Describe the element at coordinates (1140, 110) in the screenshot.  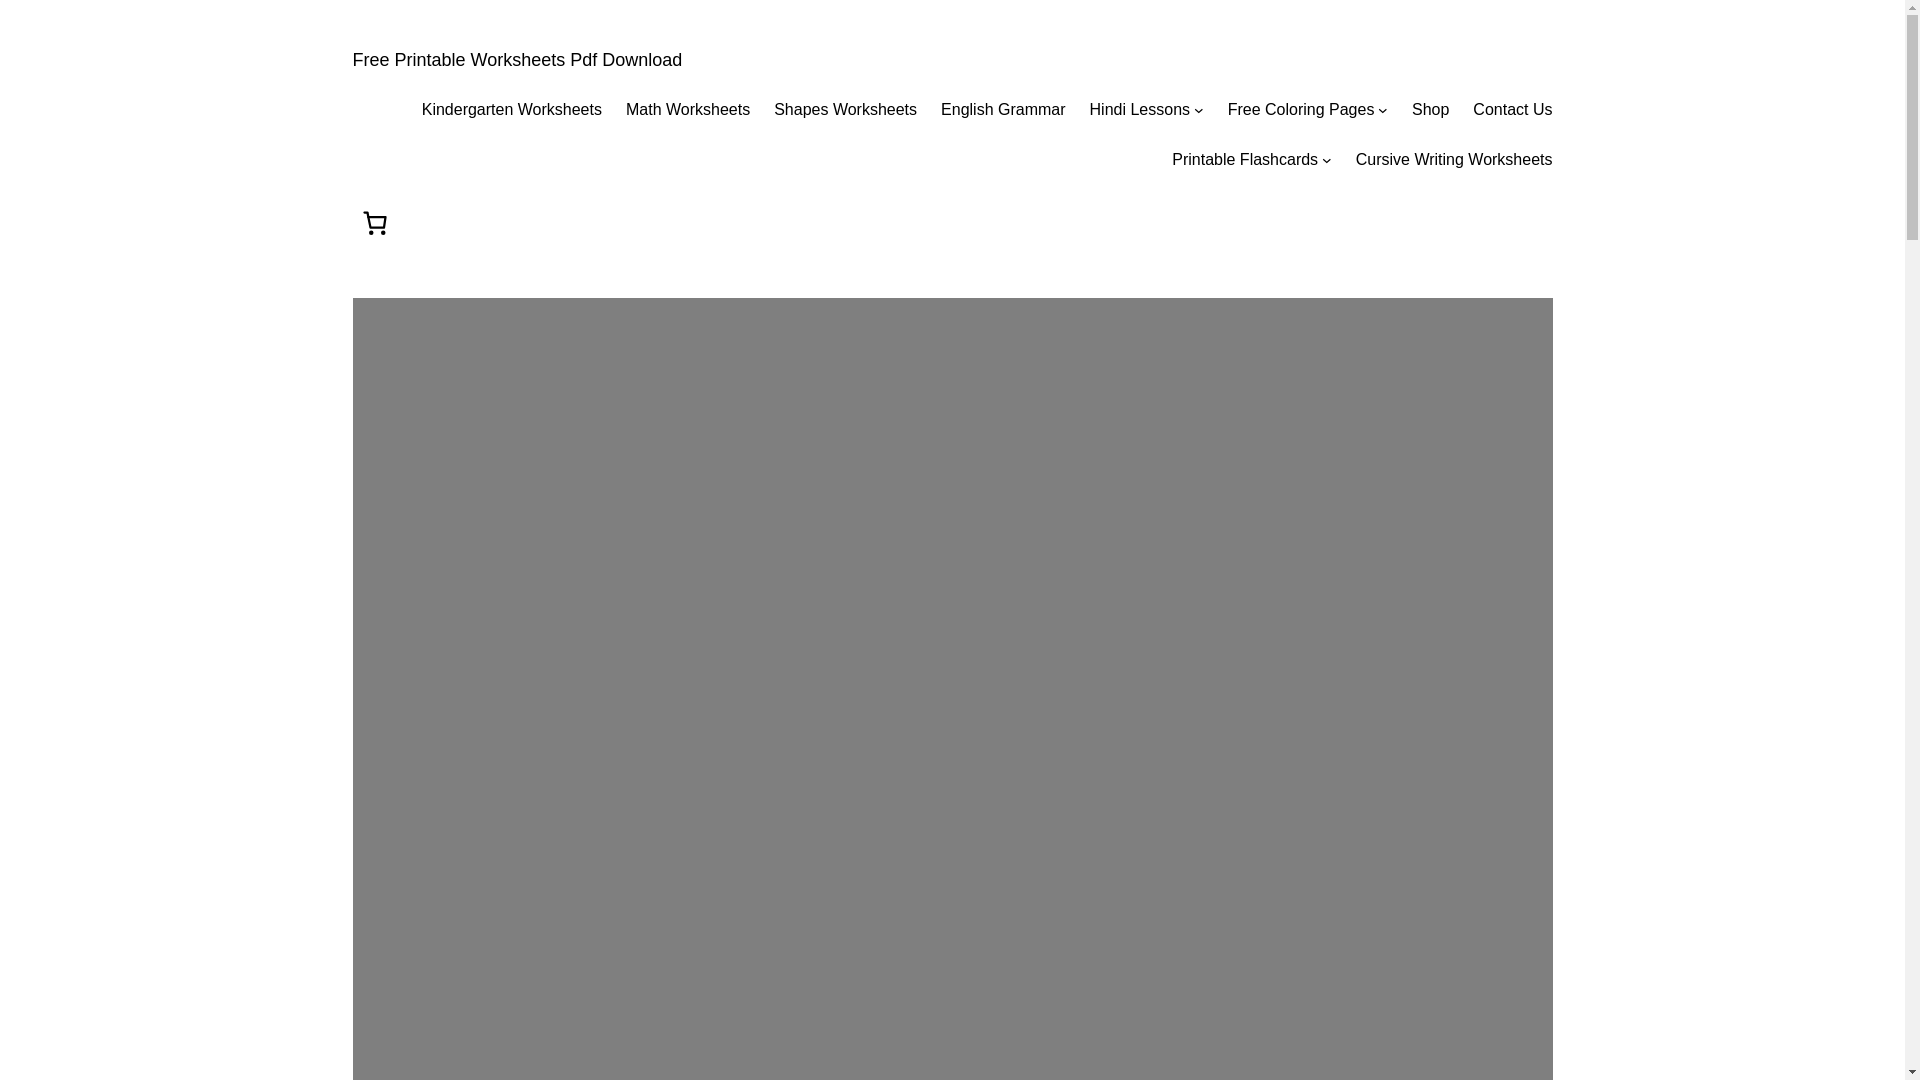
I see `Hindi Lessons` at that location.